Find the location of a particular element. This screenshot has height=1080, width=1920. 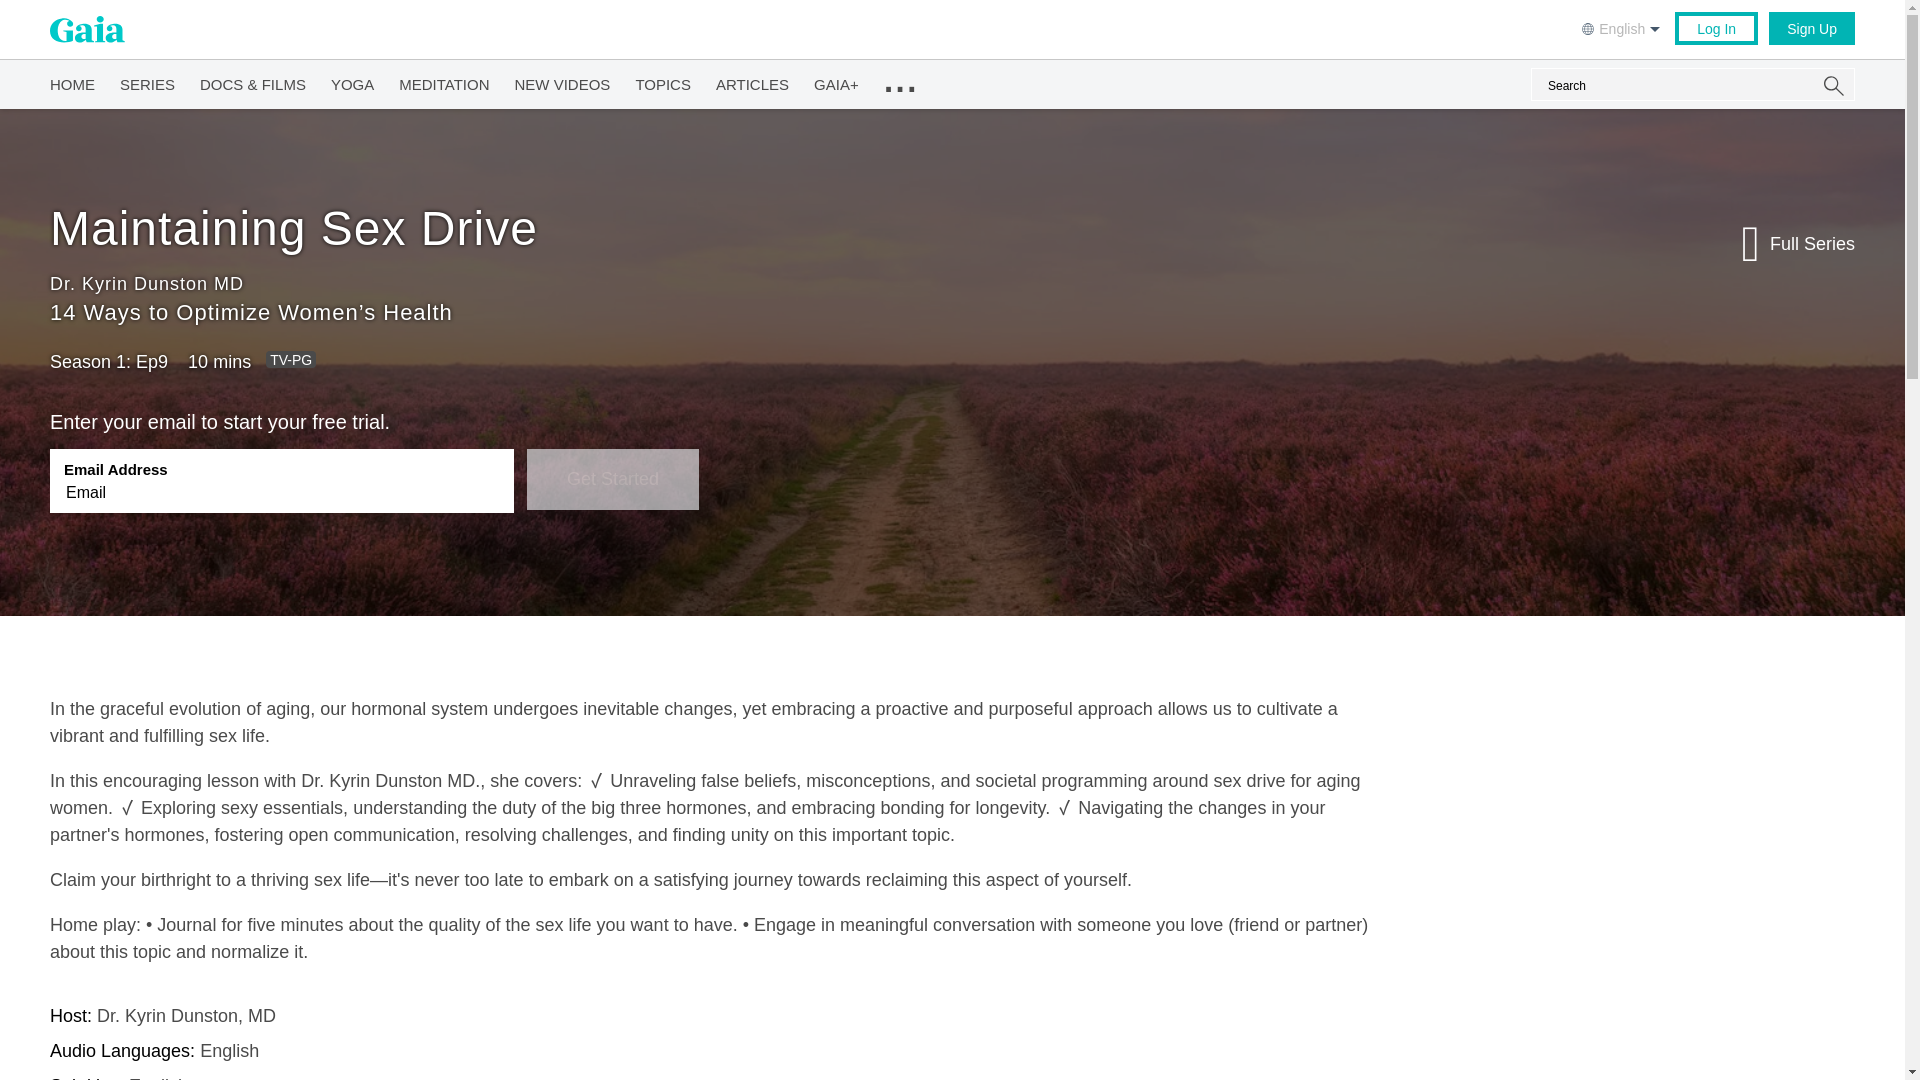

English is located at coordinates (1623, 27).